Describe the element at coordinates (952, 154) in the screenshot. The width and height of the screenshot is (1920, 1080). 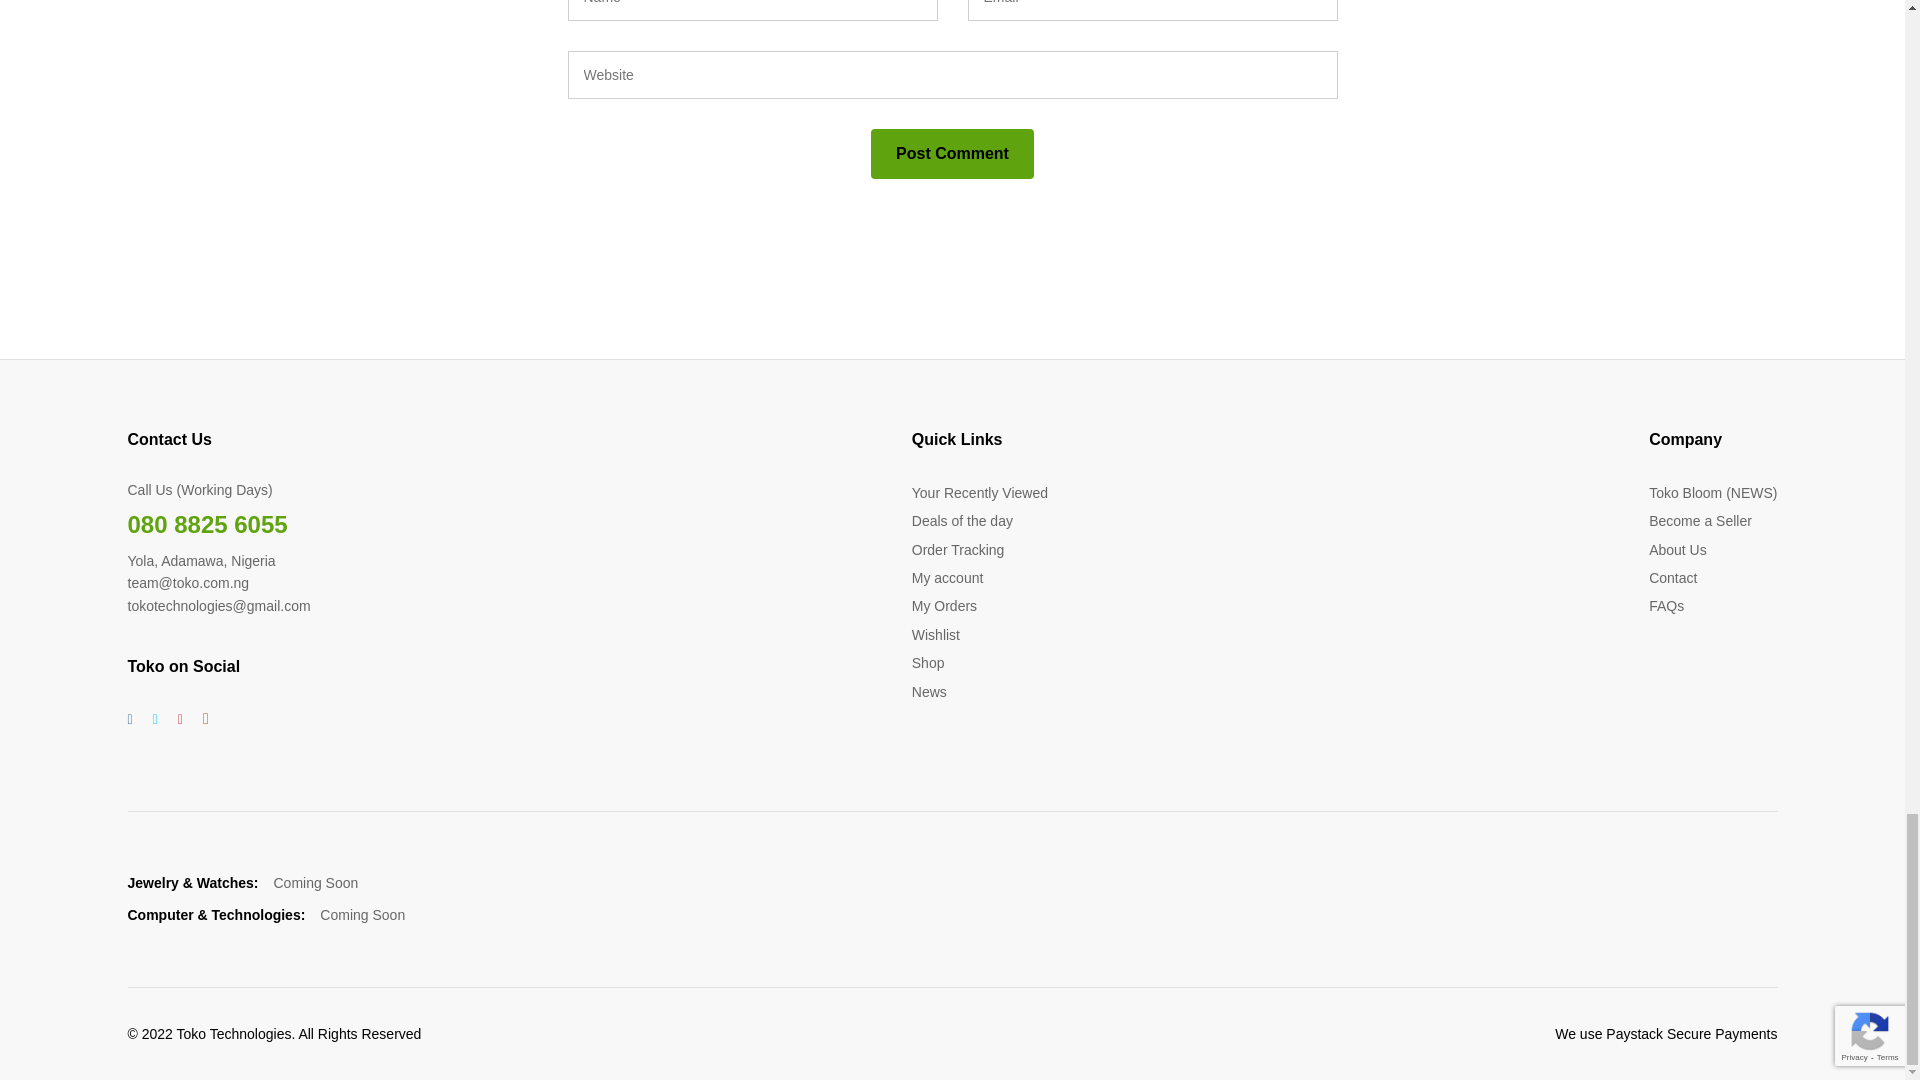
I see `Post Comment` at that location.